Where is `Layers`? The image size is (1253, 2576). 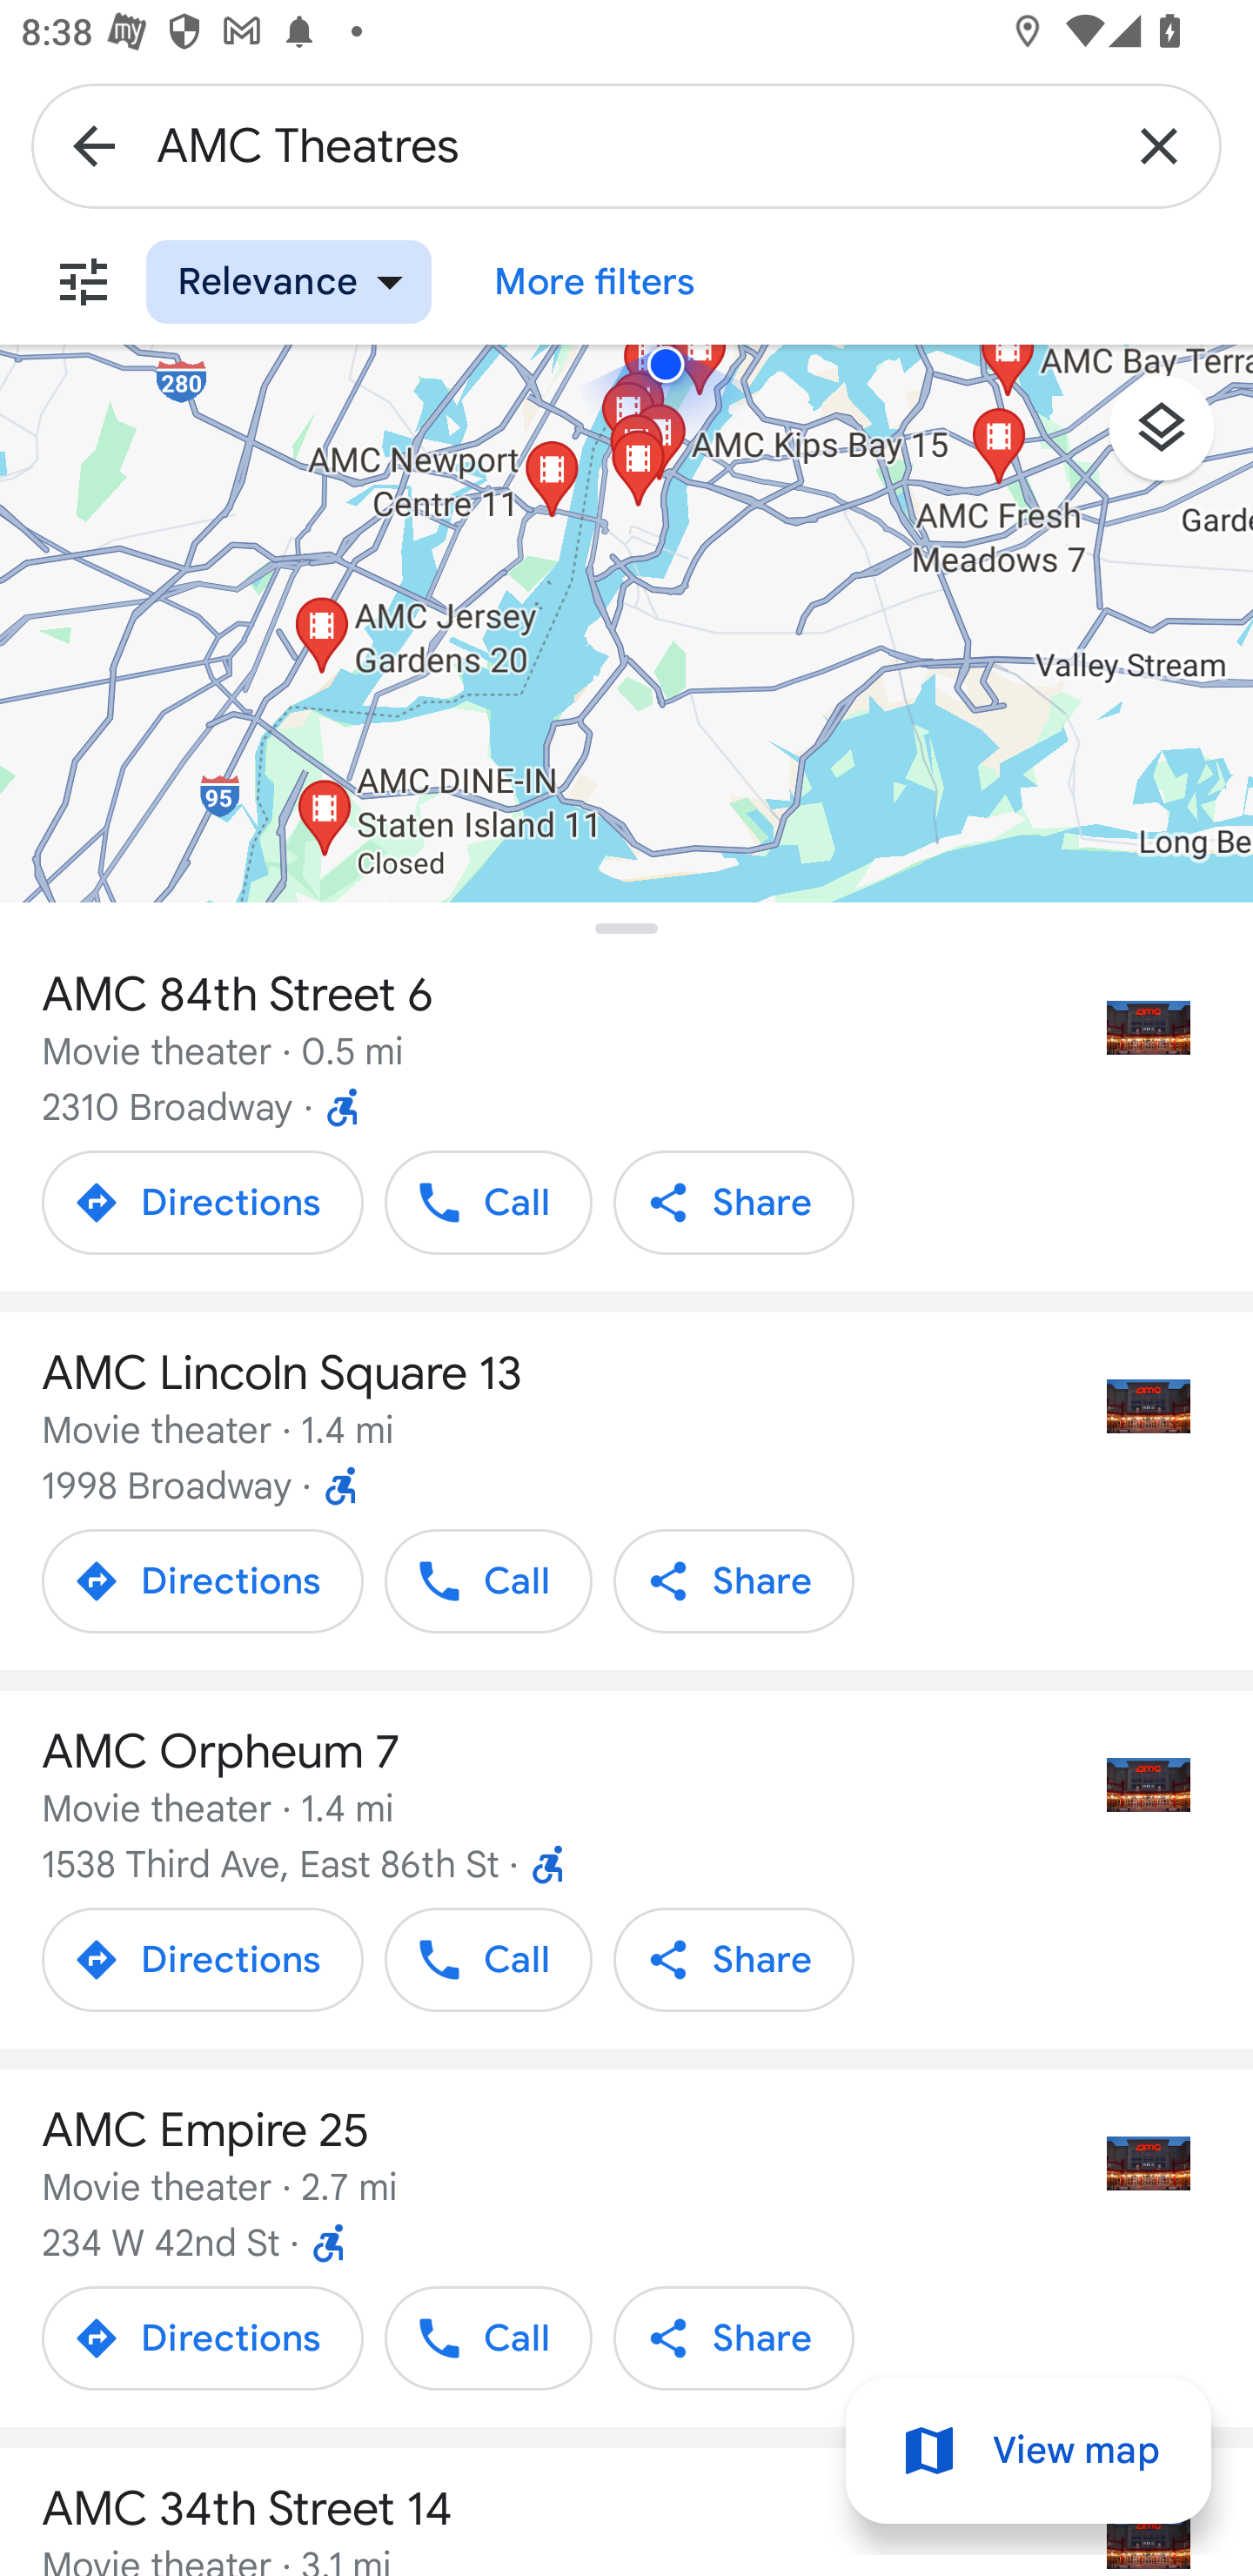
Layers is located at coordinates (1176, 439).